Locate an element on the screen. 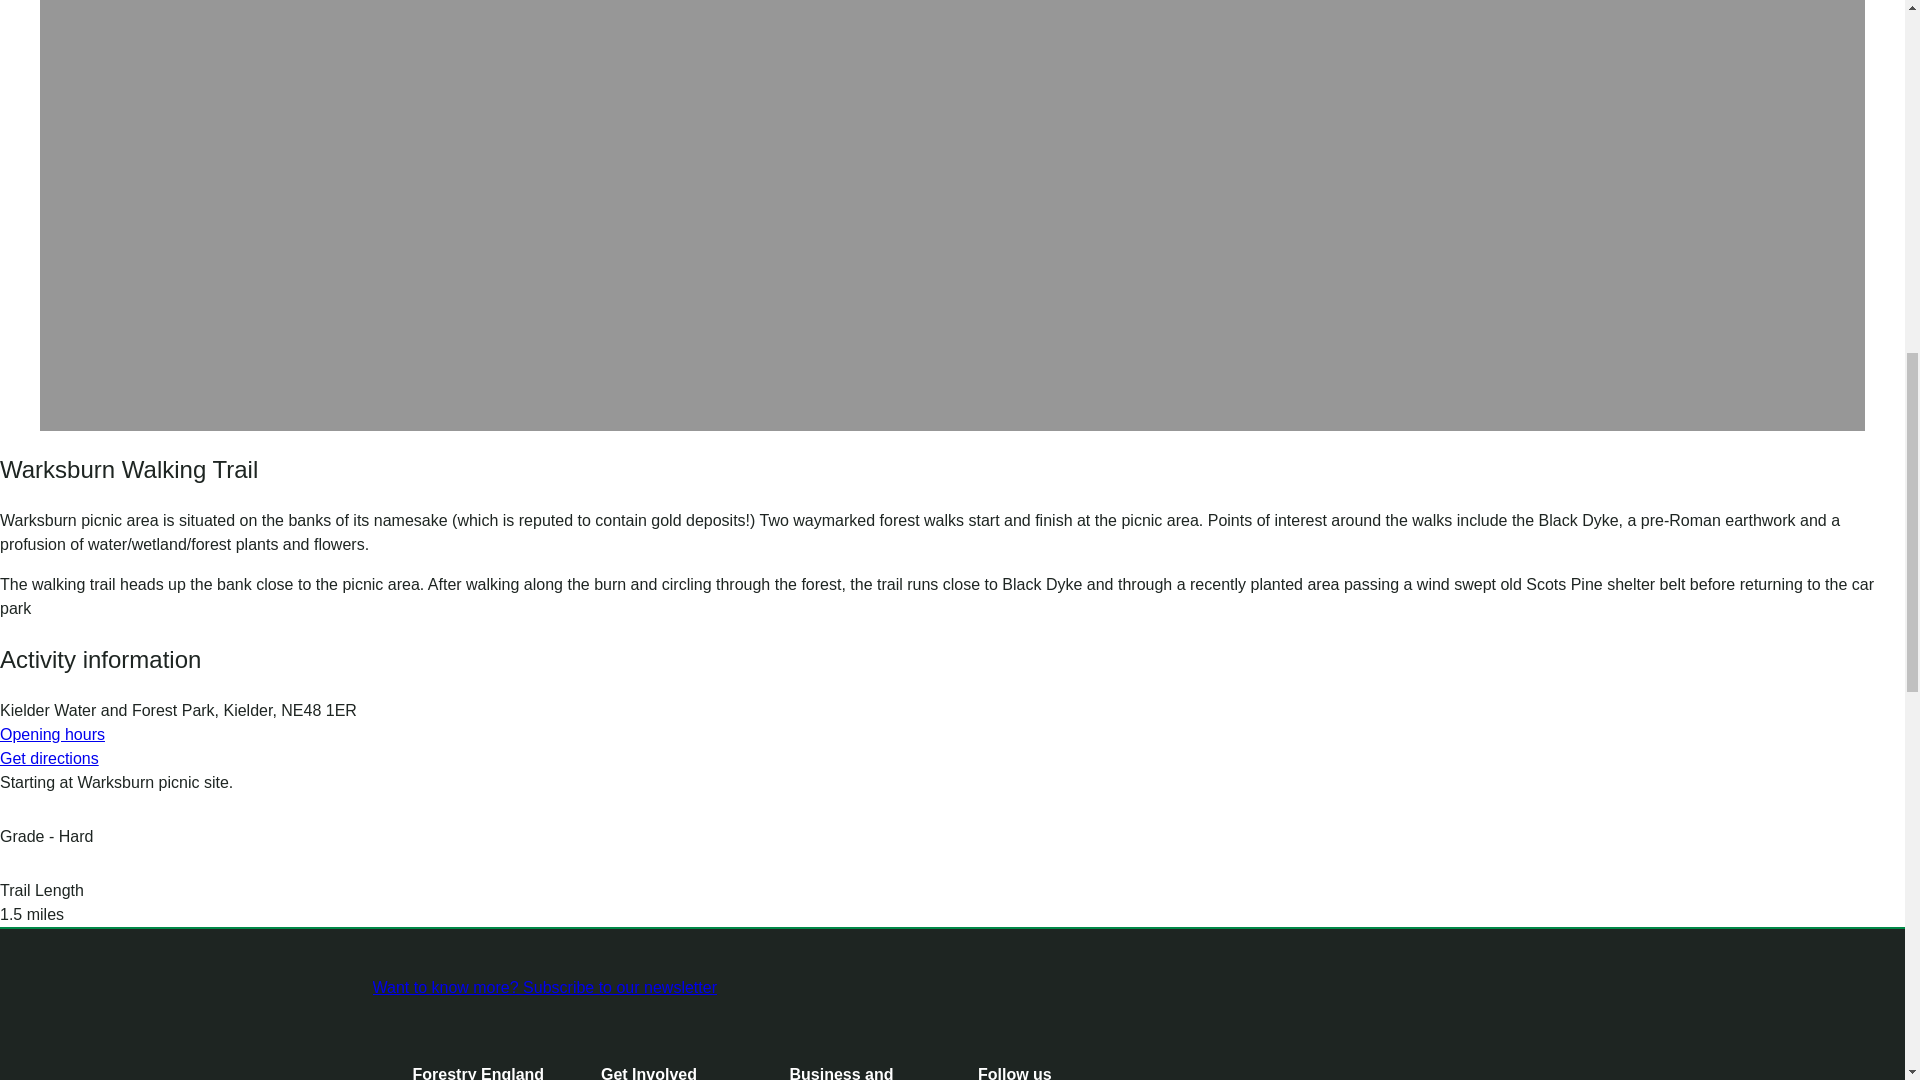  MTB - Ascent is located at coordinates (15, 810).